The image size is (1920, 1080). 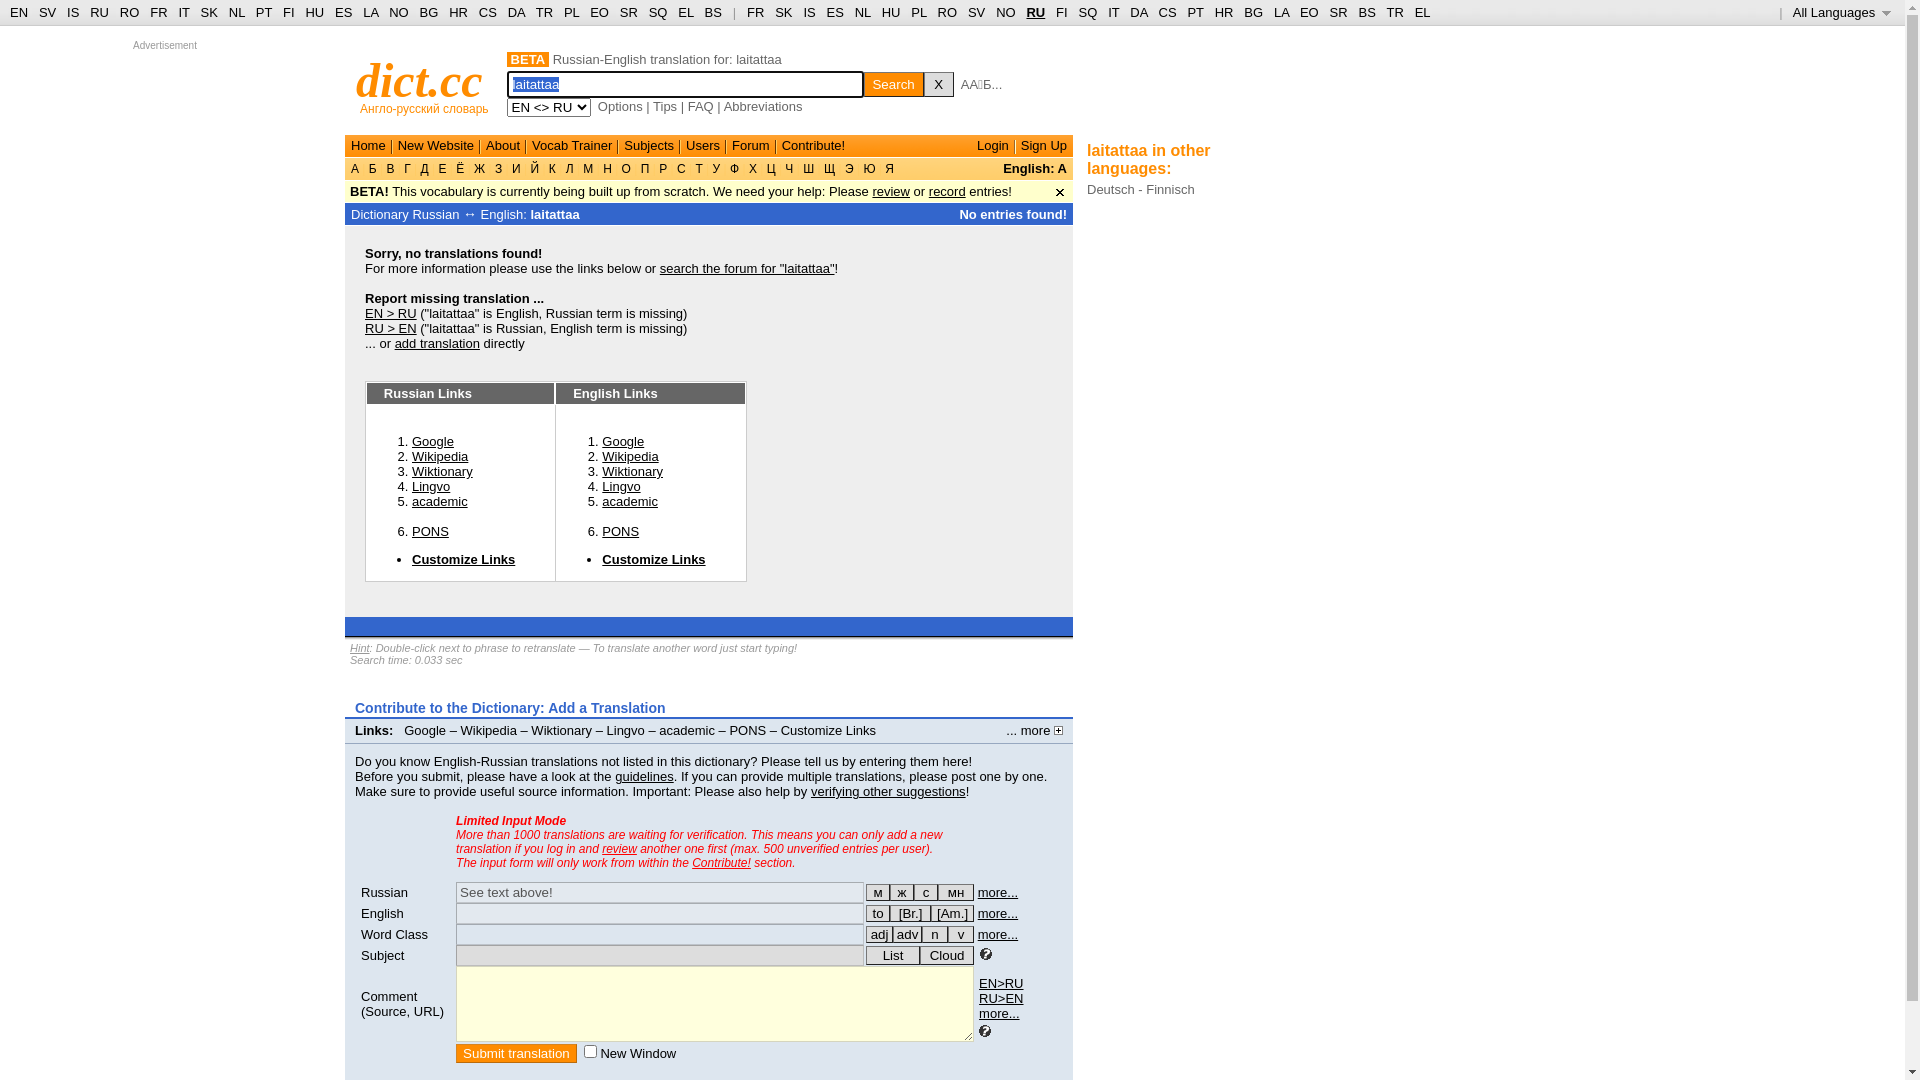 What do you see at coordinates (918, 12) in the screenshot?
I see `PL` at bounding box center [918, 12].